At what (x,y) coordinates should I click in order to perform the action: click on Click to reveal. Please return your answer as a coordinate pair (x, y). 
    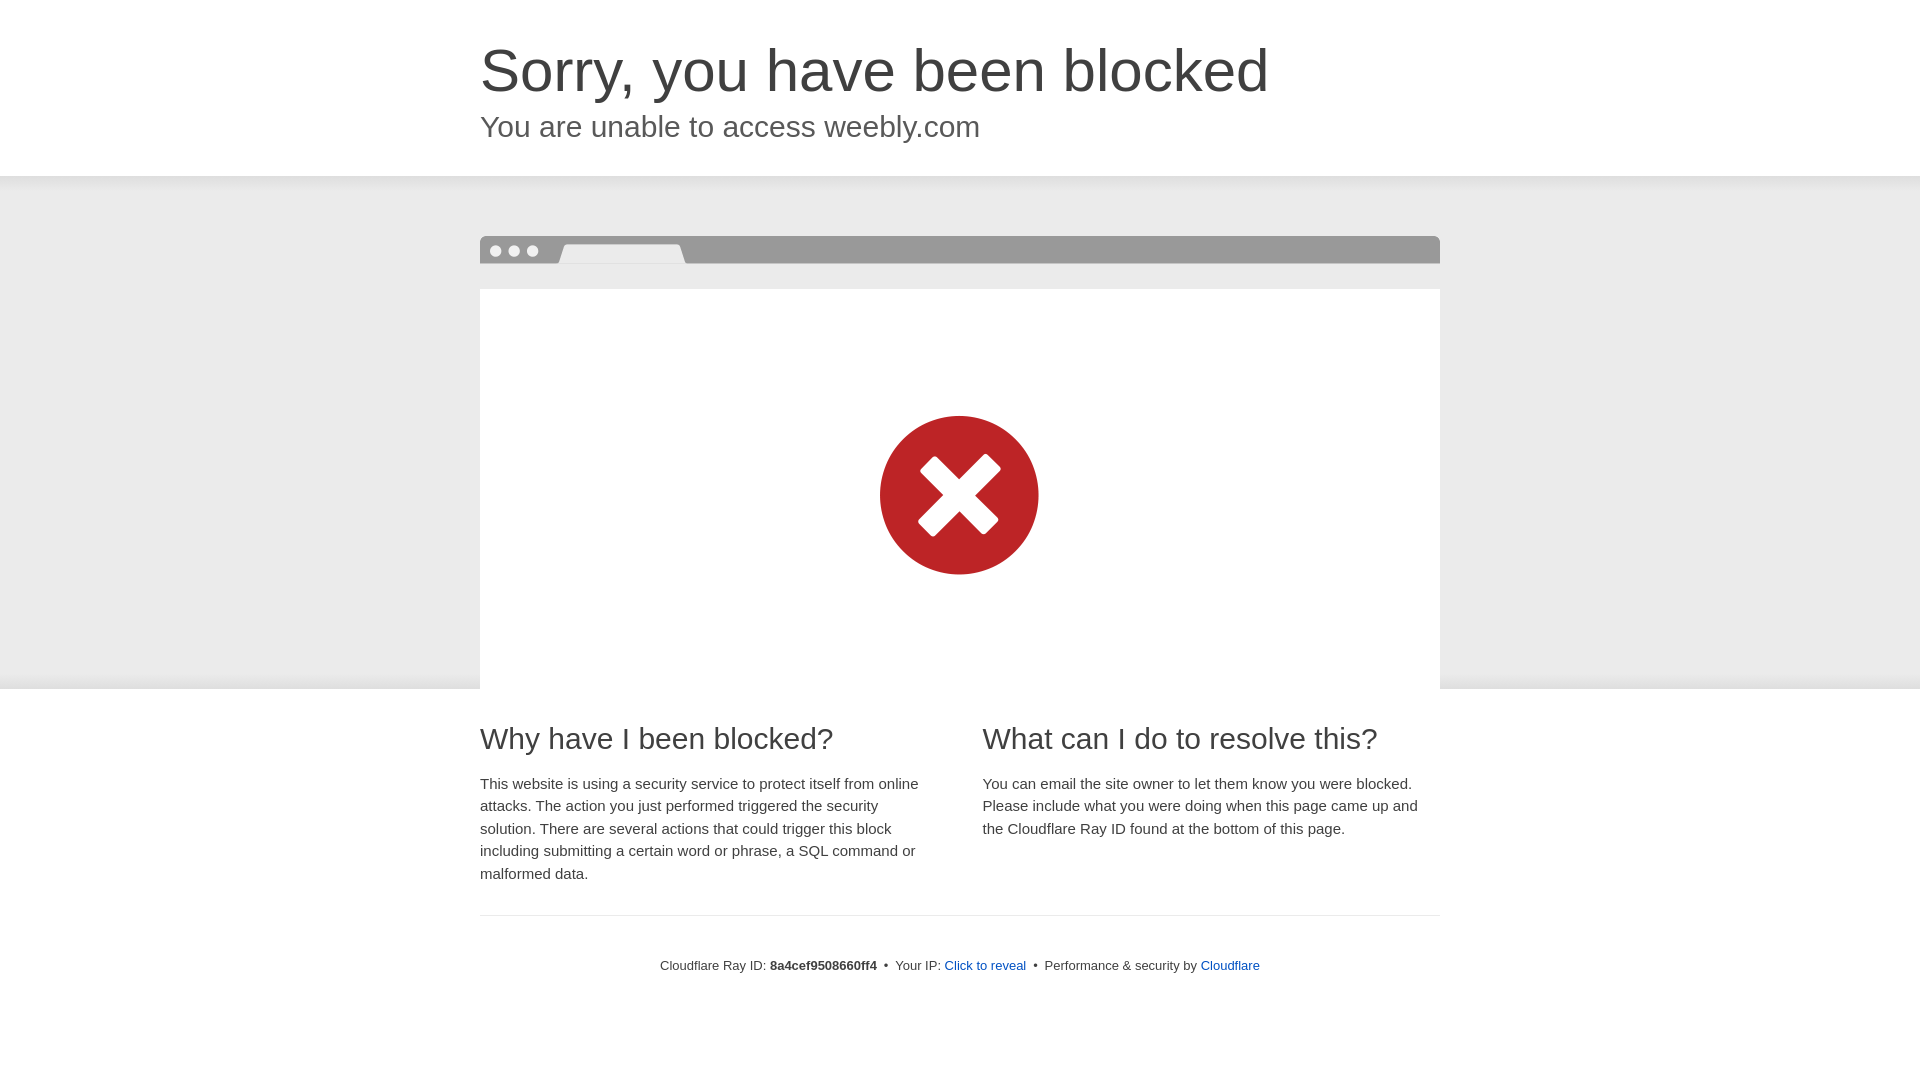
    Looking at the image, I should click on (986, 966).